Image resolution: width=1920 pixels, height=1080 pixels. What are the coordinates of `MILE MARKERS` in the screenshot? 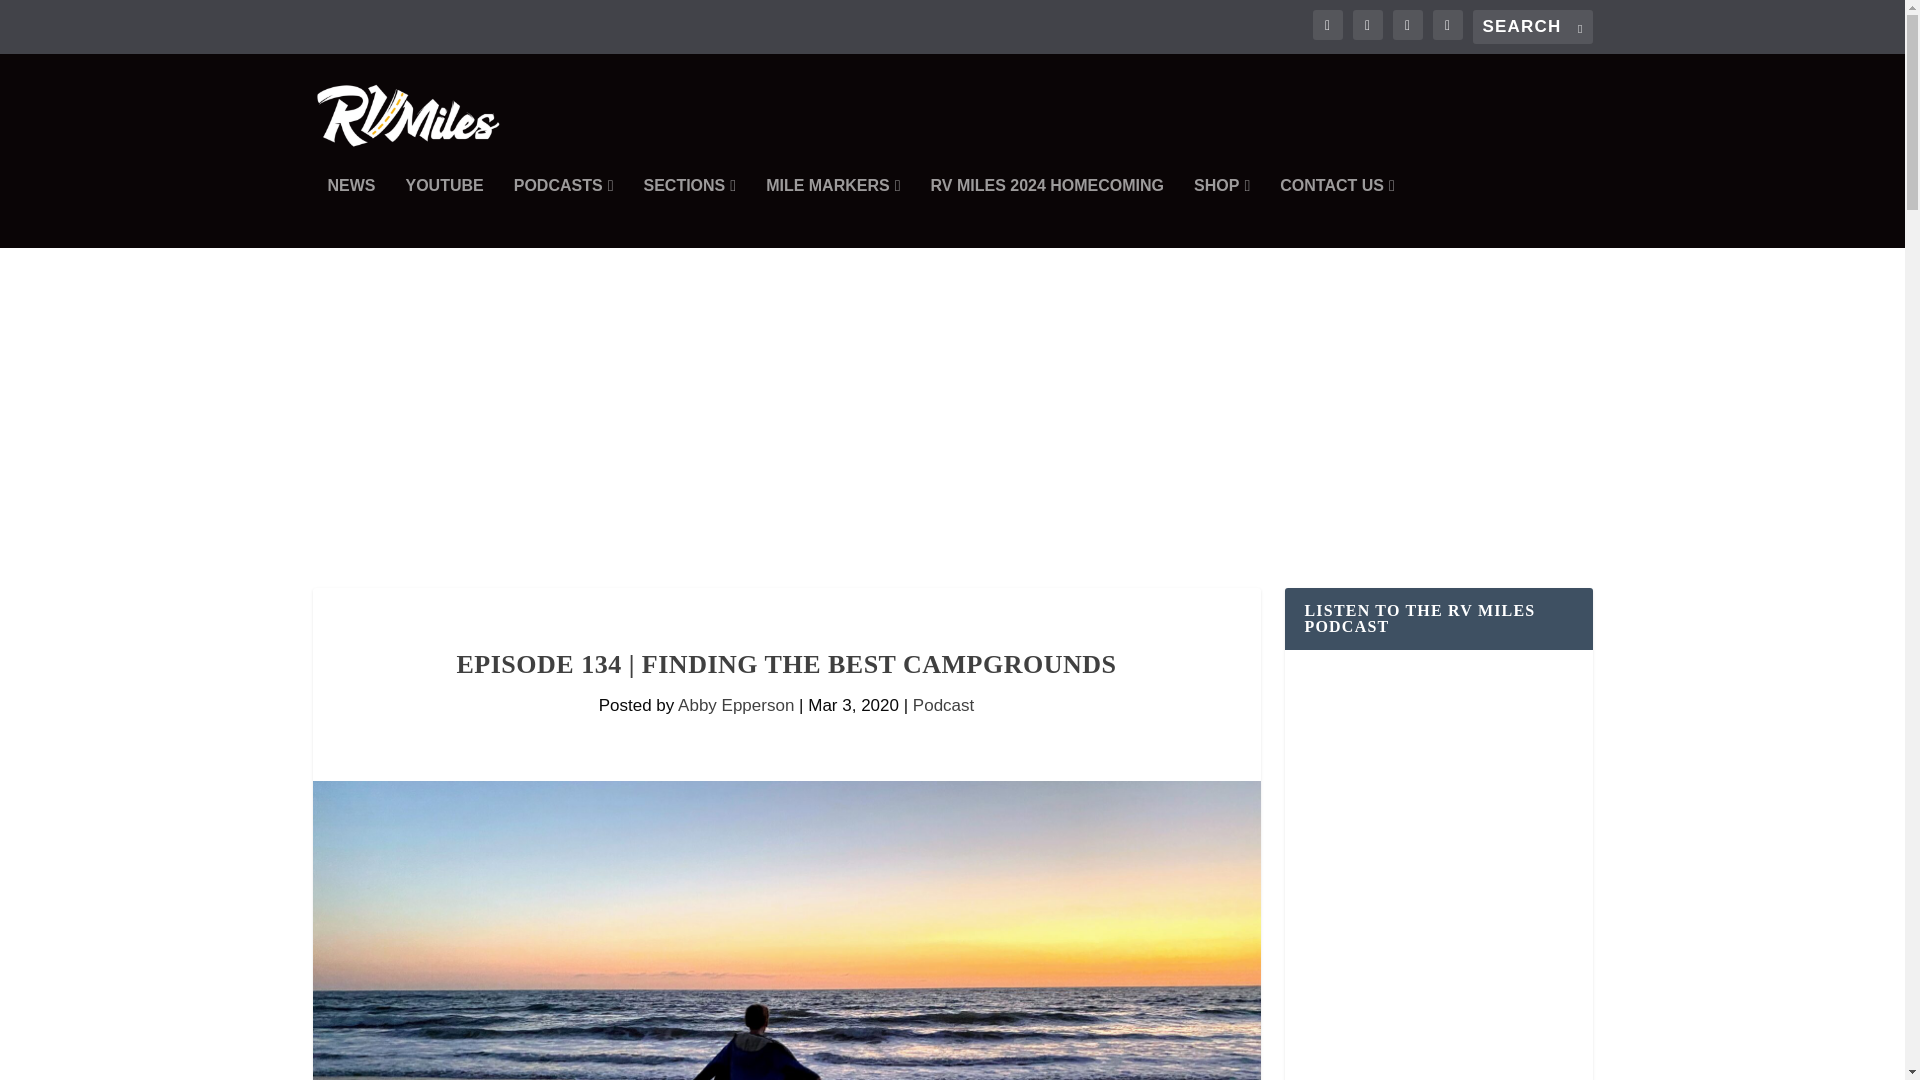 It's located at (833, 213).